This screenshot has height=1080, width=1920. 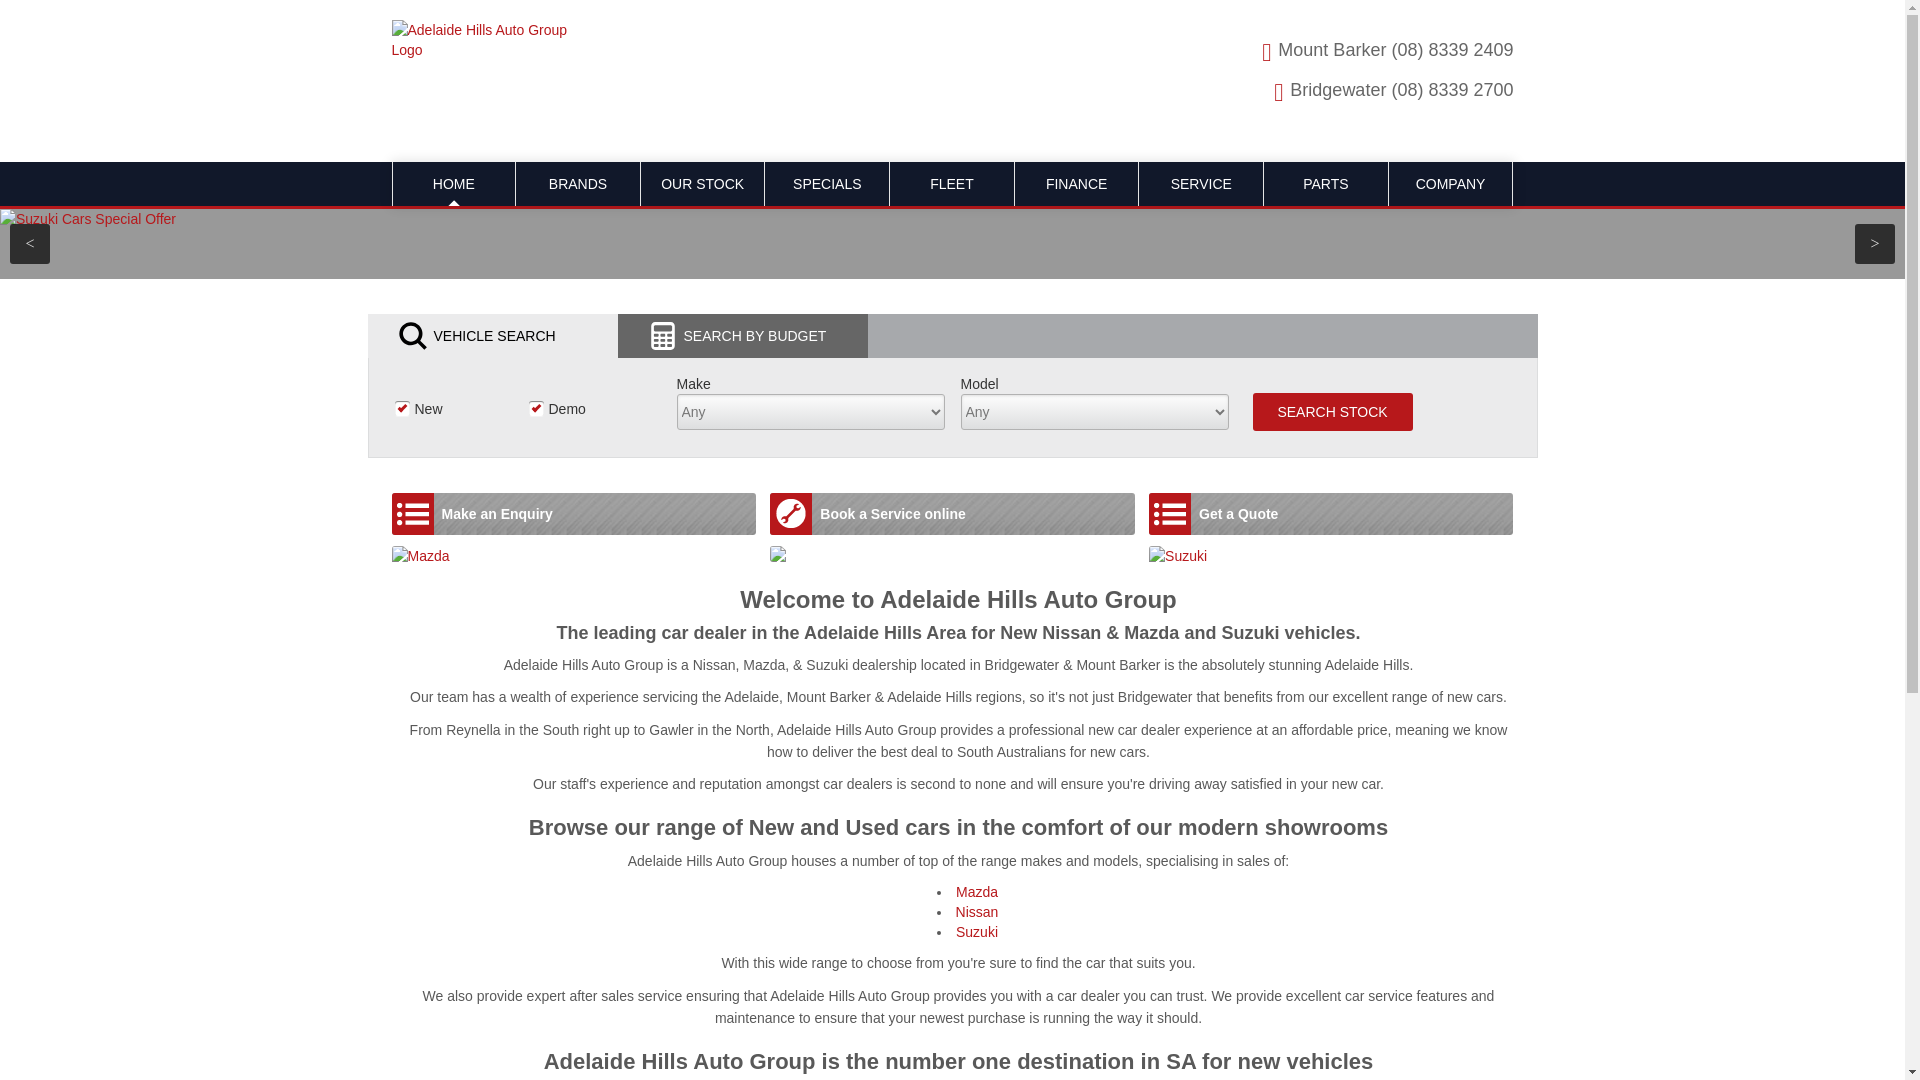 I want to click on SPECIALS, so click(x=827, y=184).